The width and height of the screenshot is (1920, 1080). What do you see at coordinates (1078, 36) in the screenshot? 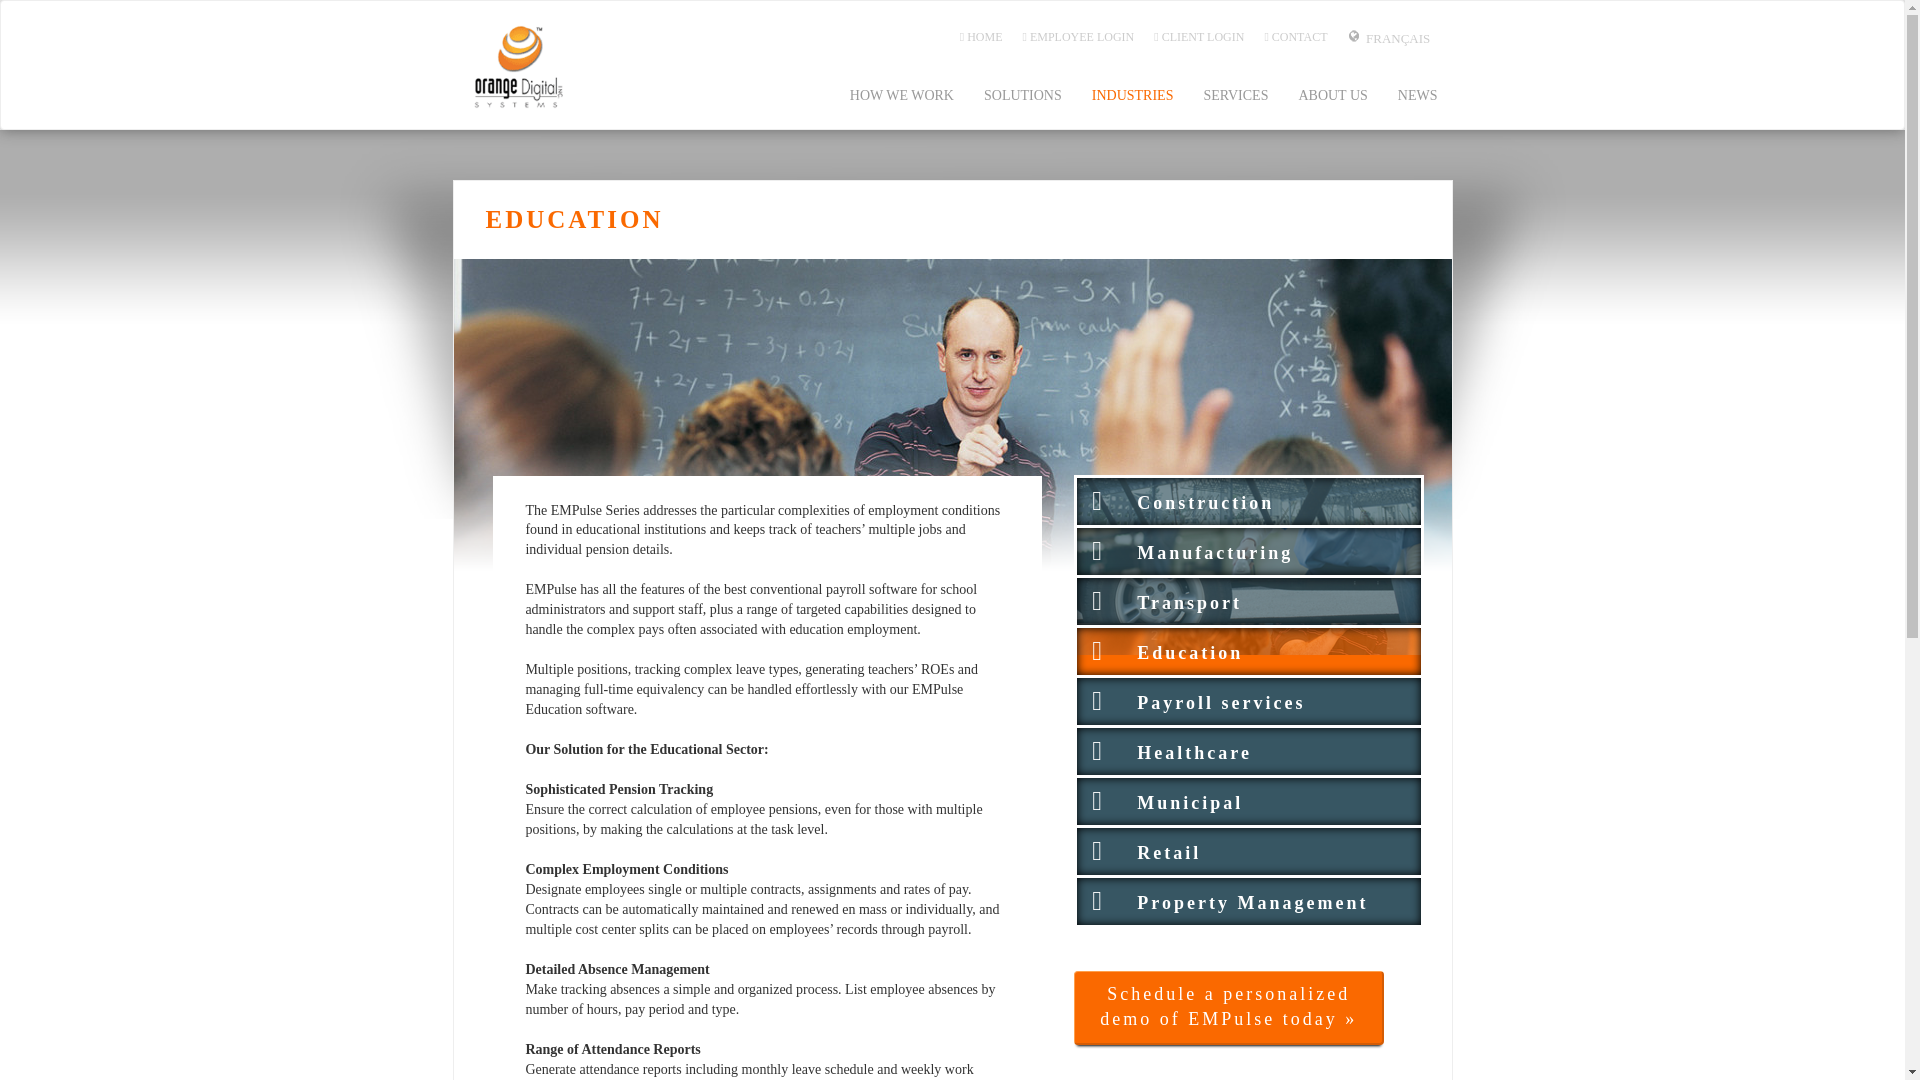
I see `EMPLOYEE LOGIN` at bounding box center [1078, 36].